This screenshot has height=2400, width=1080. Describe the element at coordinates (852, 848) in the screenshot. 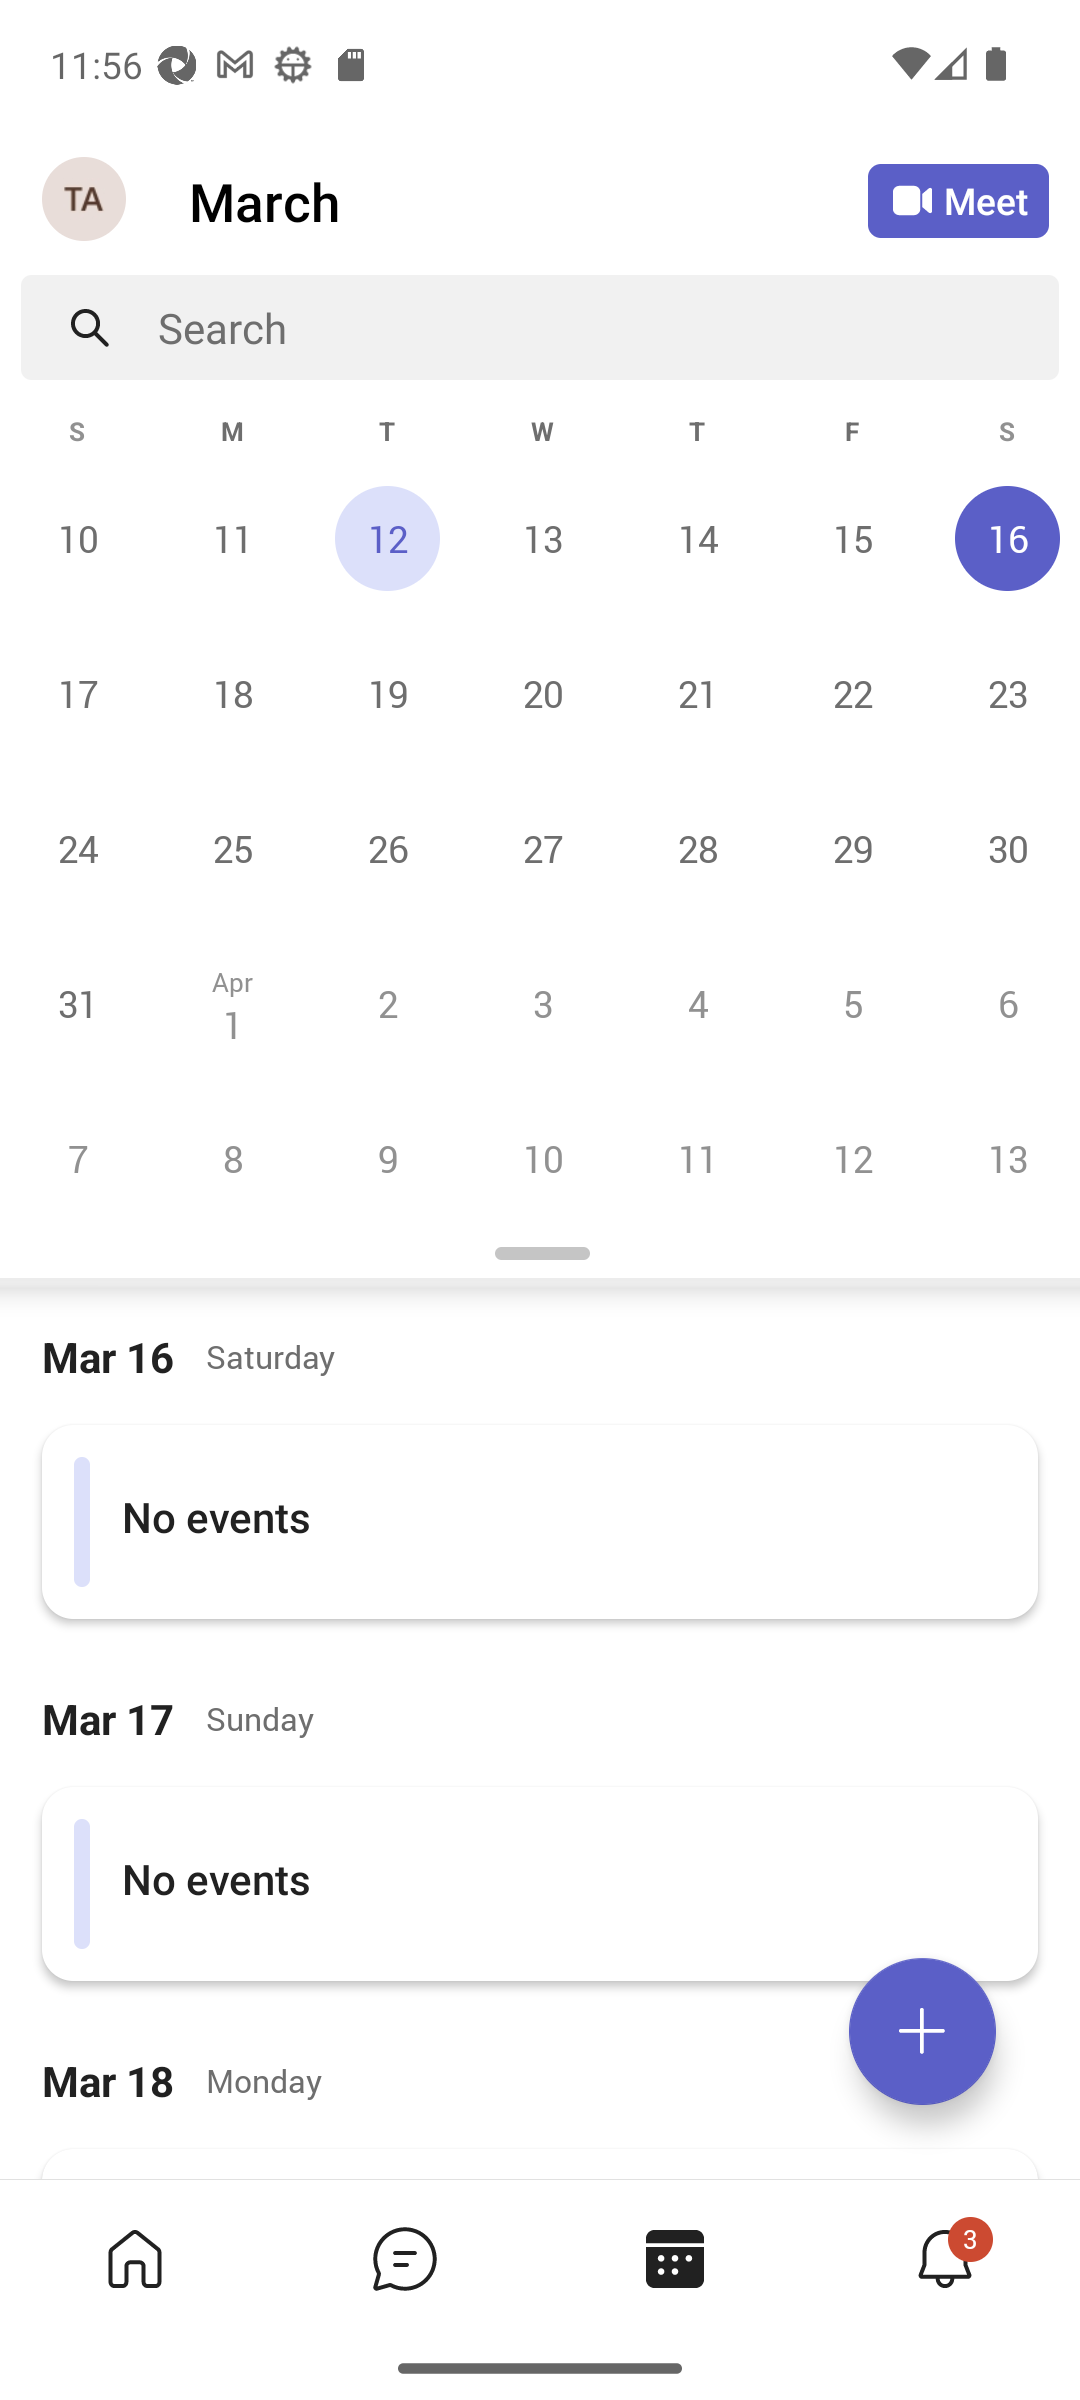

I see `Friday, March 29 29` at that location.